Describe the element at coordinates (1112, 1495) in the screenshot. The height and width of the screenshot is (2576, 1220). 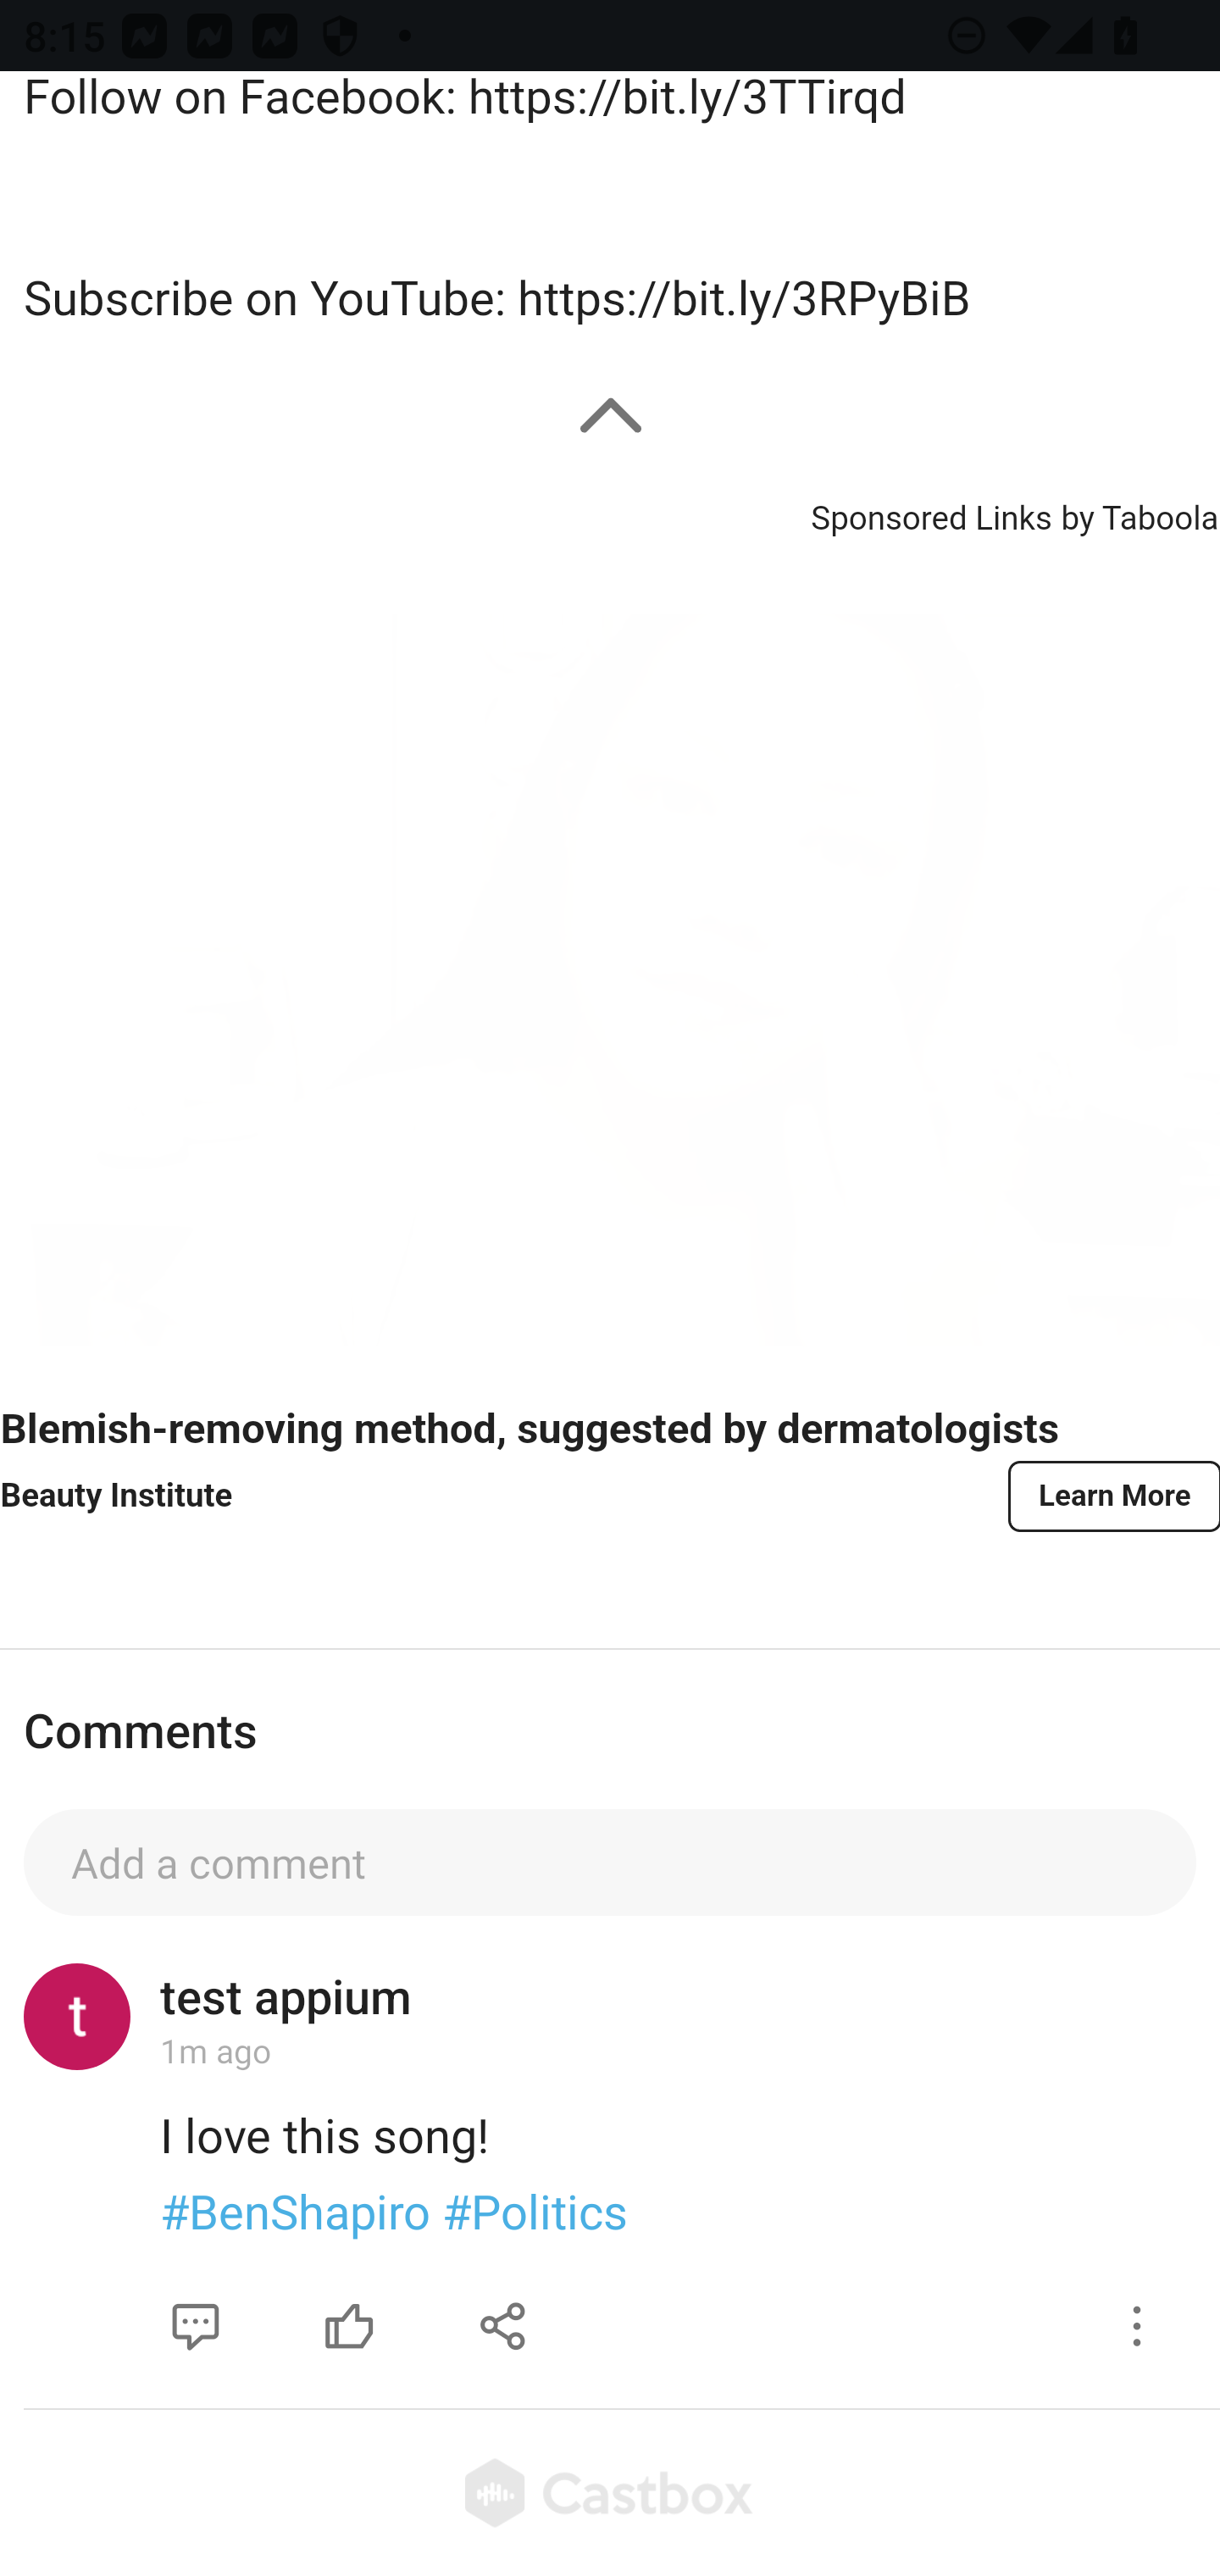
I see `Learn More` at that location.